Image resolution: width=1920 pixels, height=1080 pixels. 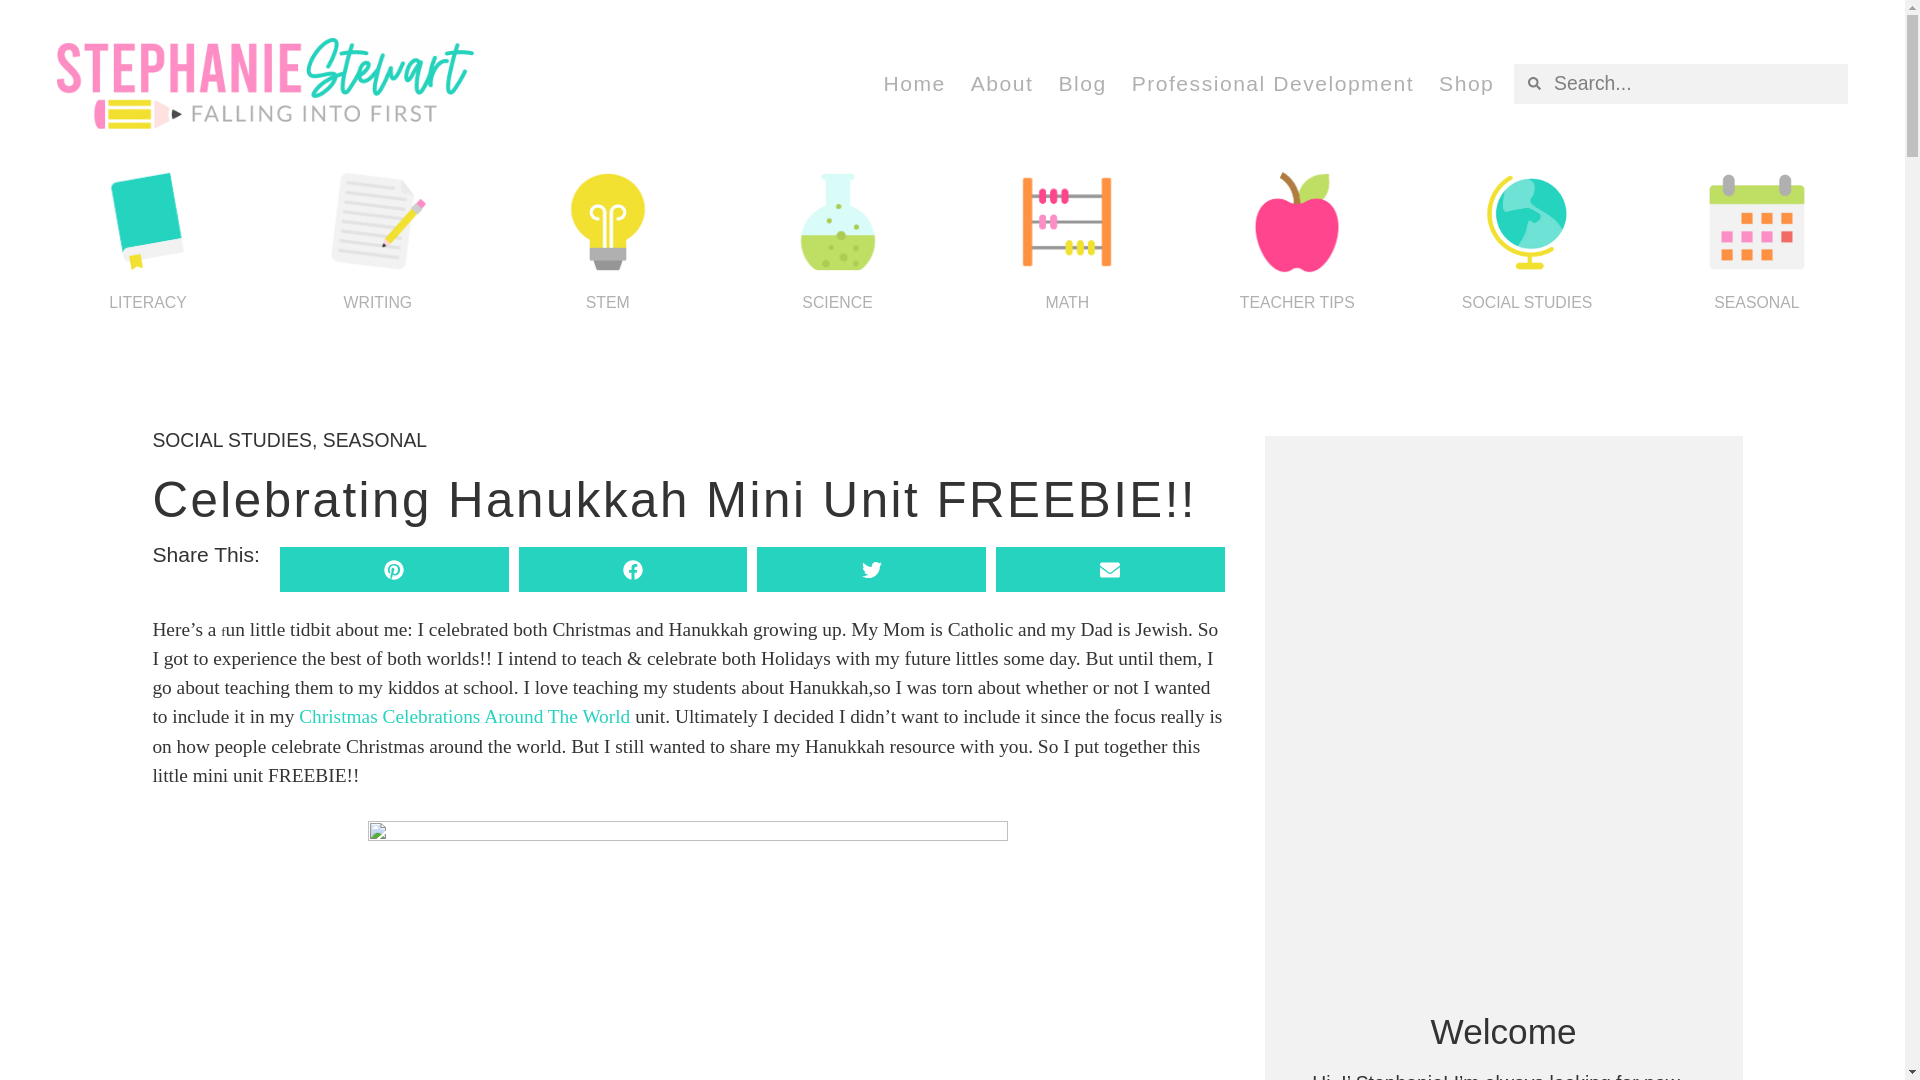 What do you see at coordinates (1002, 83) in the screenshot?
I see `About` at bounding box center [1002, 83].